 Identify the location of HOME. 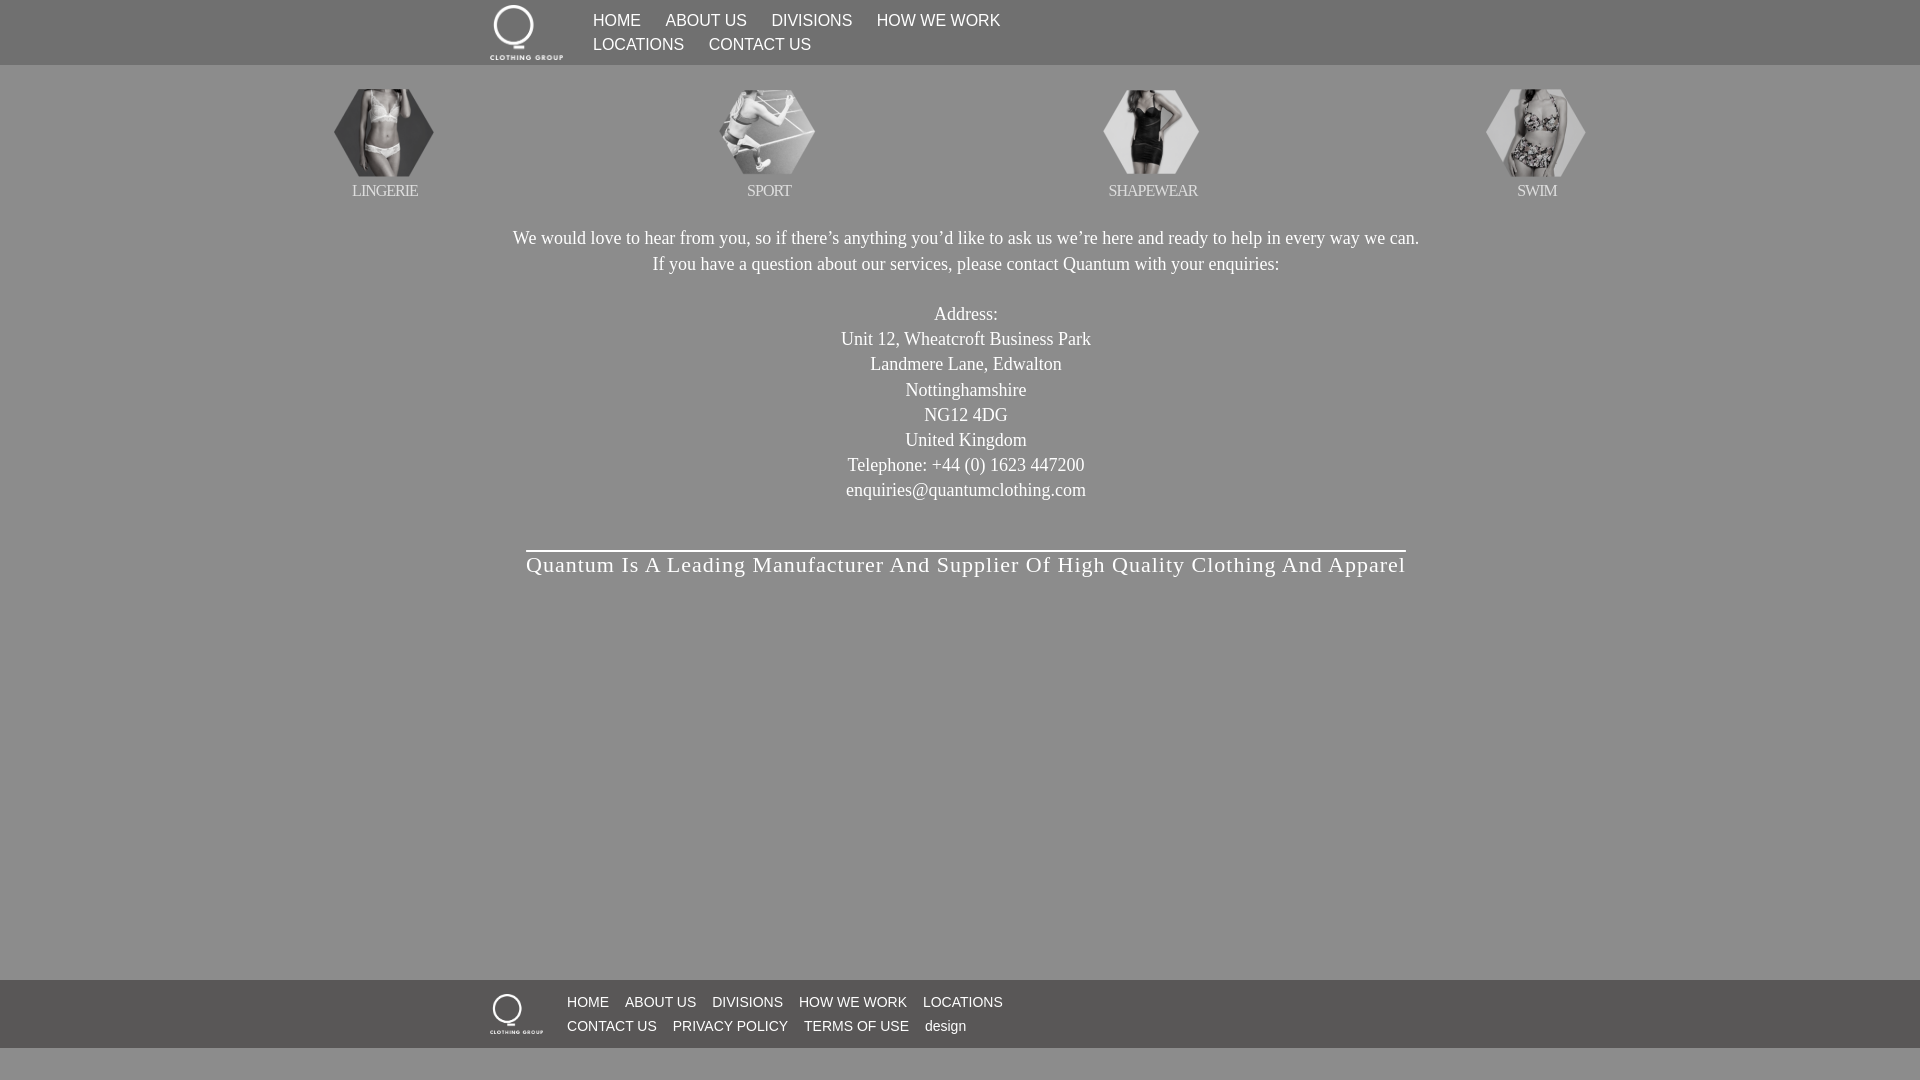
(616, 20).